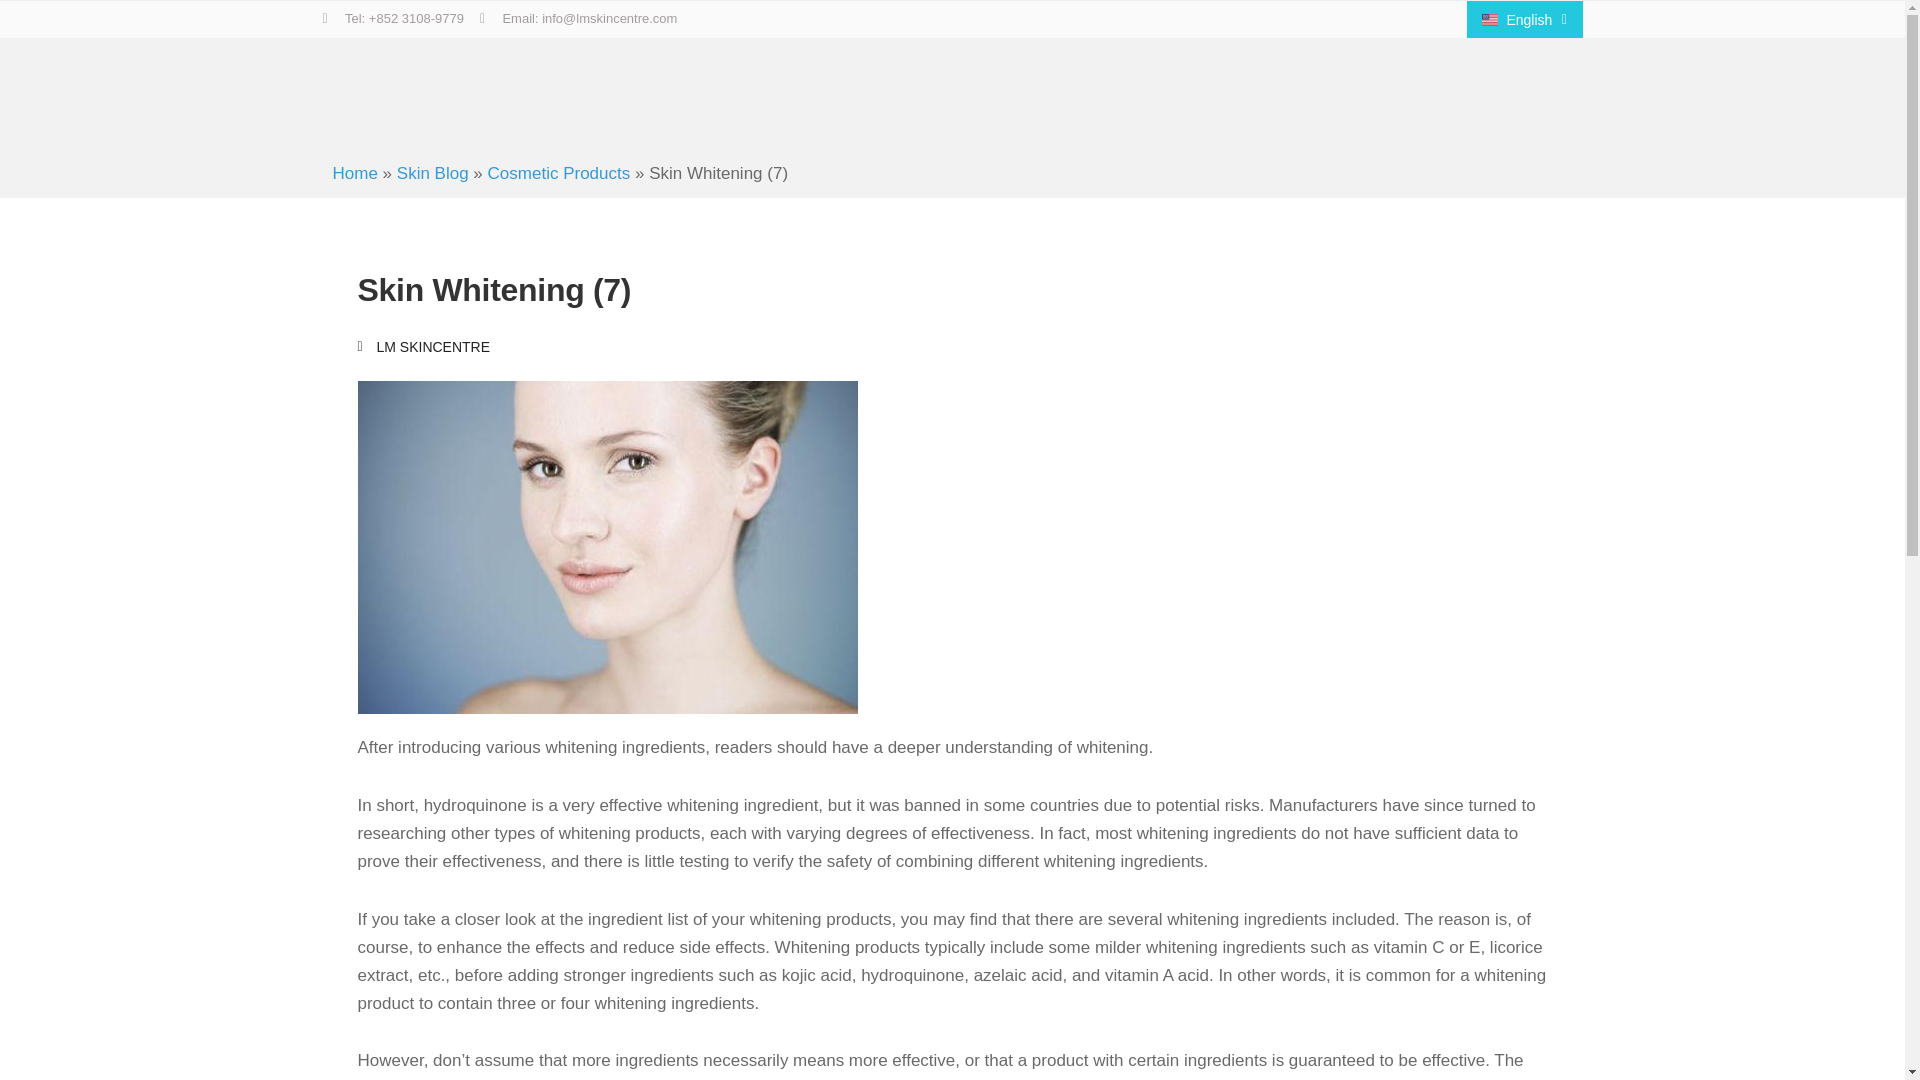  What do you see at coordinates (1524, 19) in the screenshot?
I see `English` at bounding box center [1524, 19].